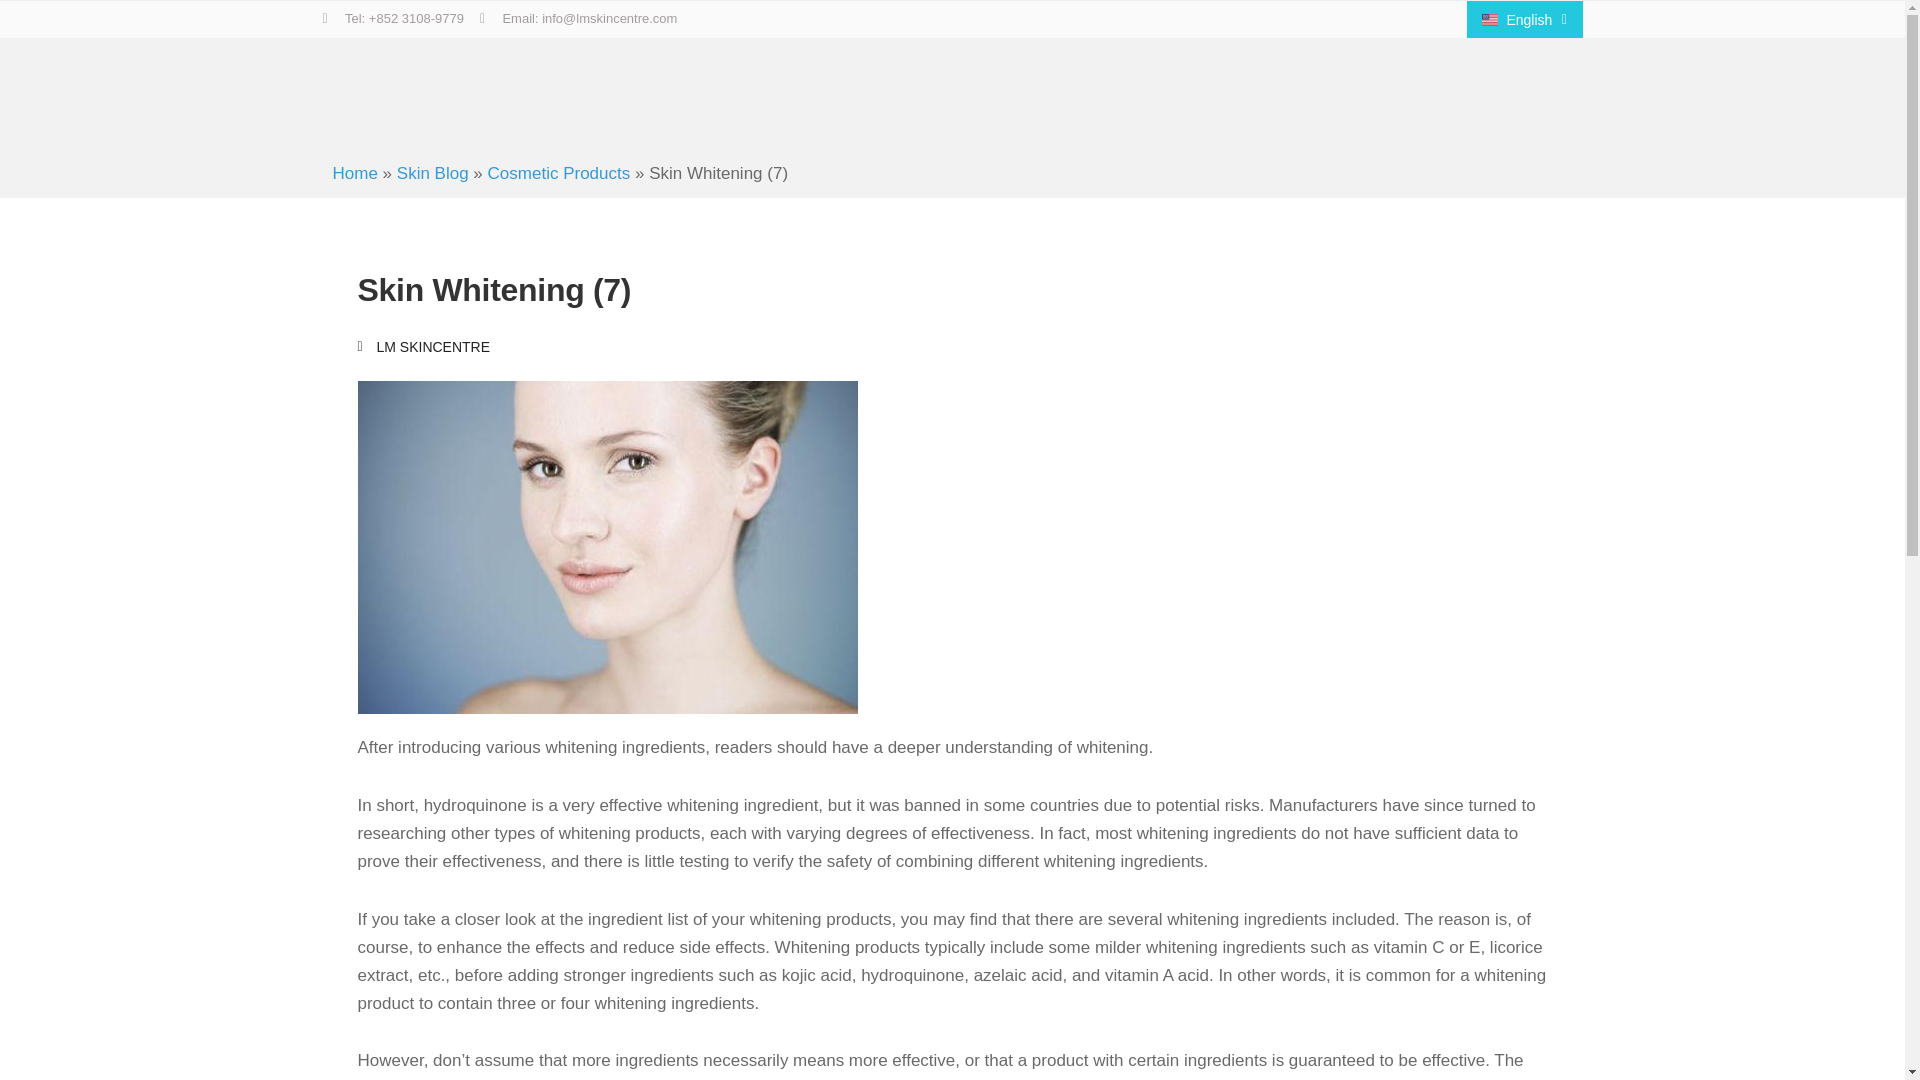  What do you see at coordinates (1524, 19) in the screenshot?
I see `English` at bounding box center [1524, 19].